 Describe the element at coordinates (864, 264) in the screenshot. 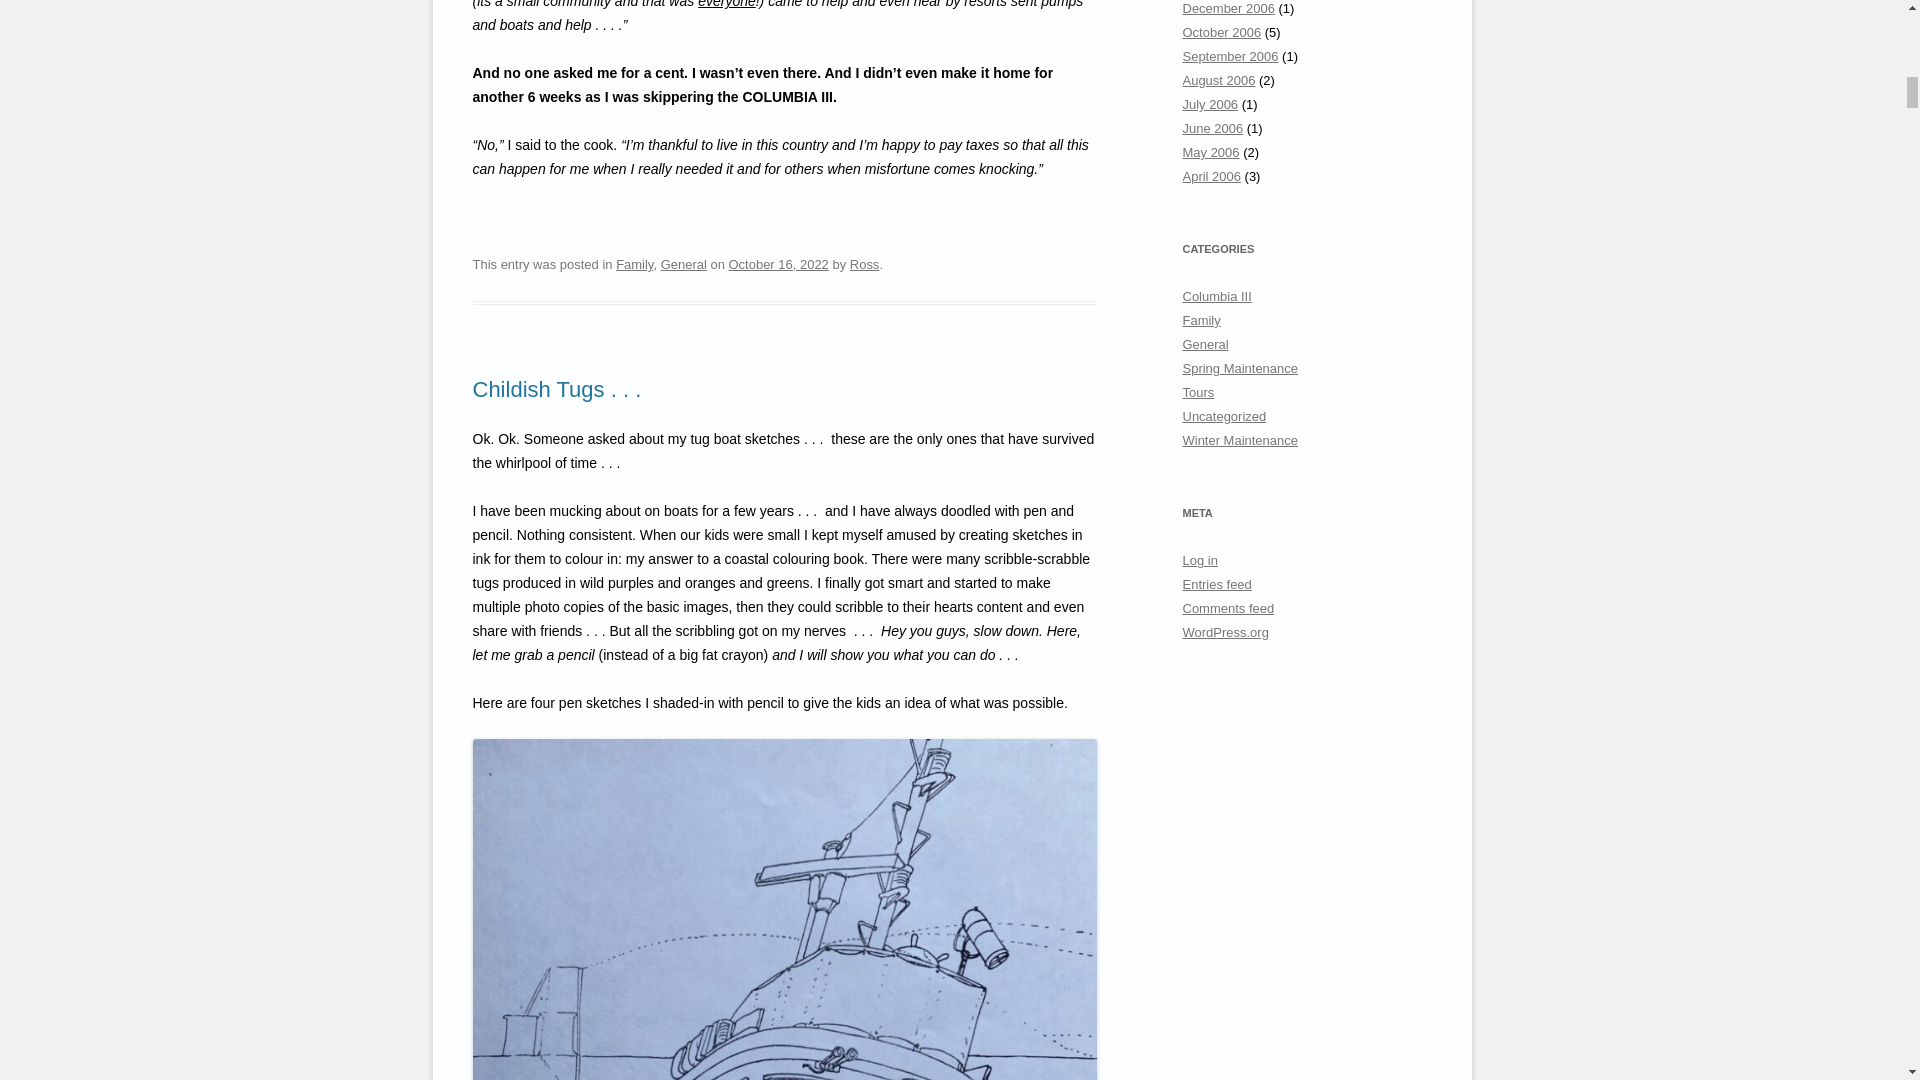

I see `View all posts by Ross` at that location.